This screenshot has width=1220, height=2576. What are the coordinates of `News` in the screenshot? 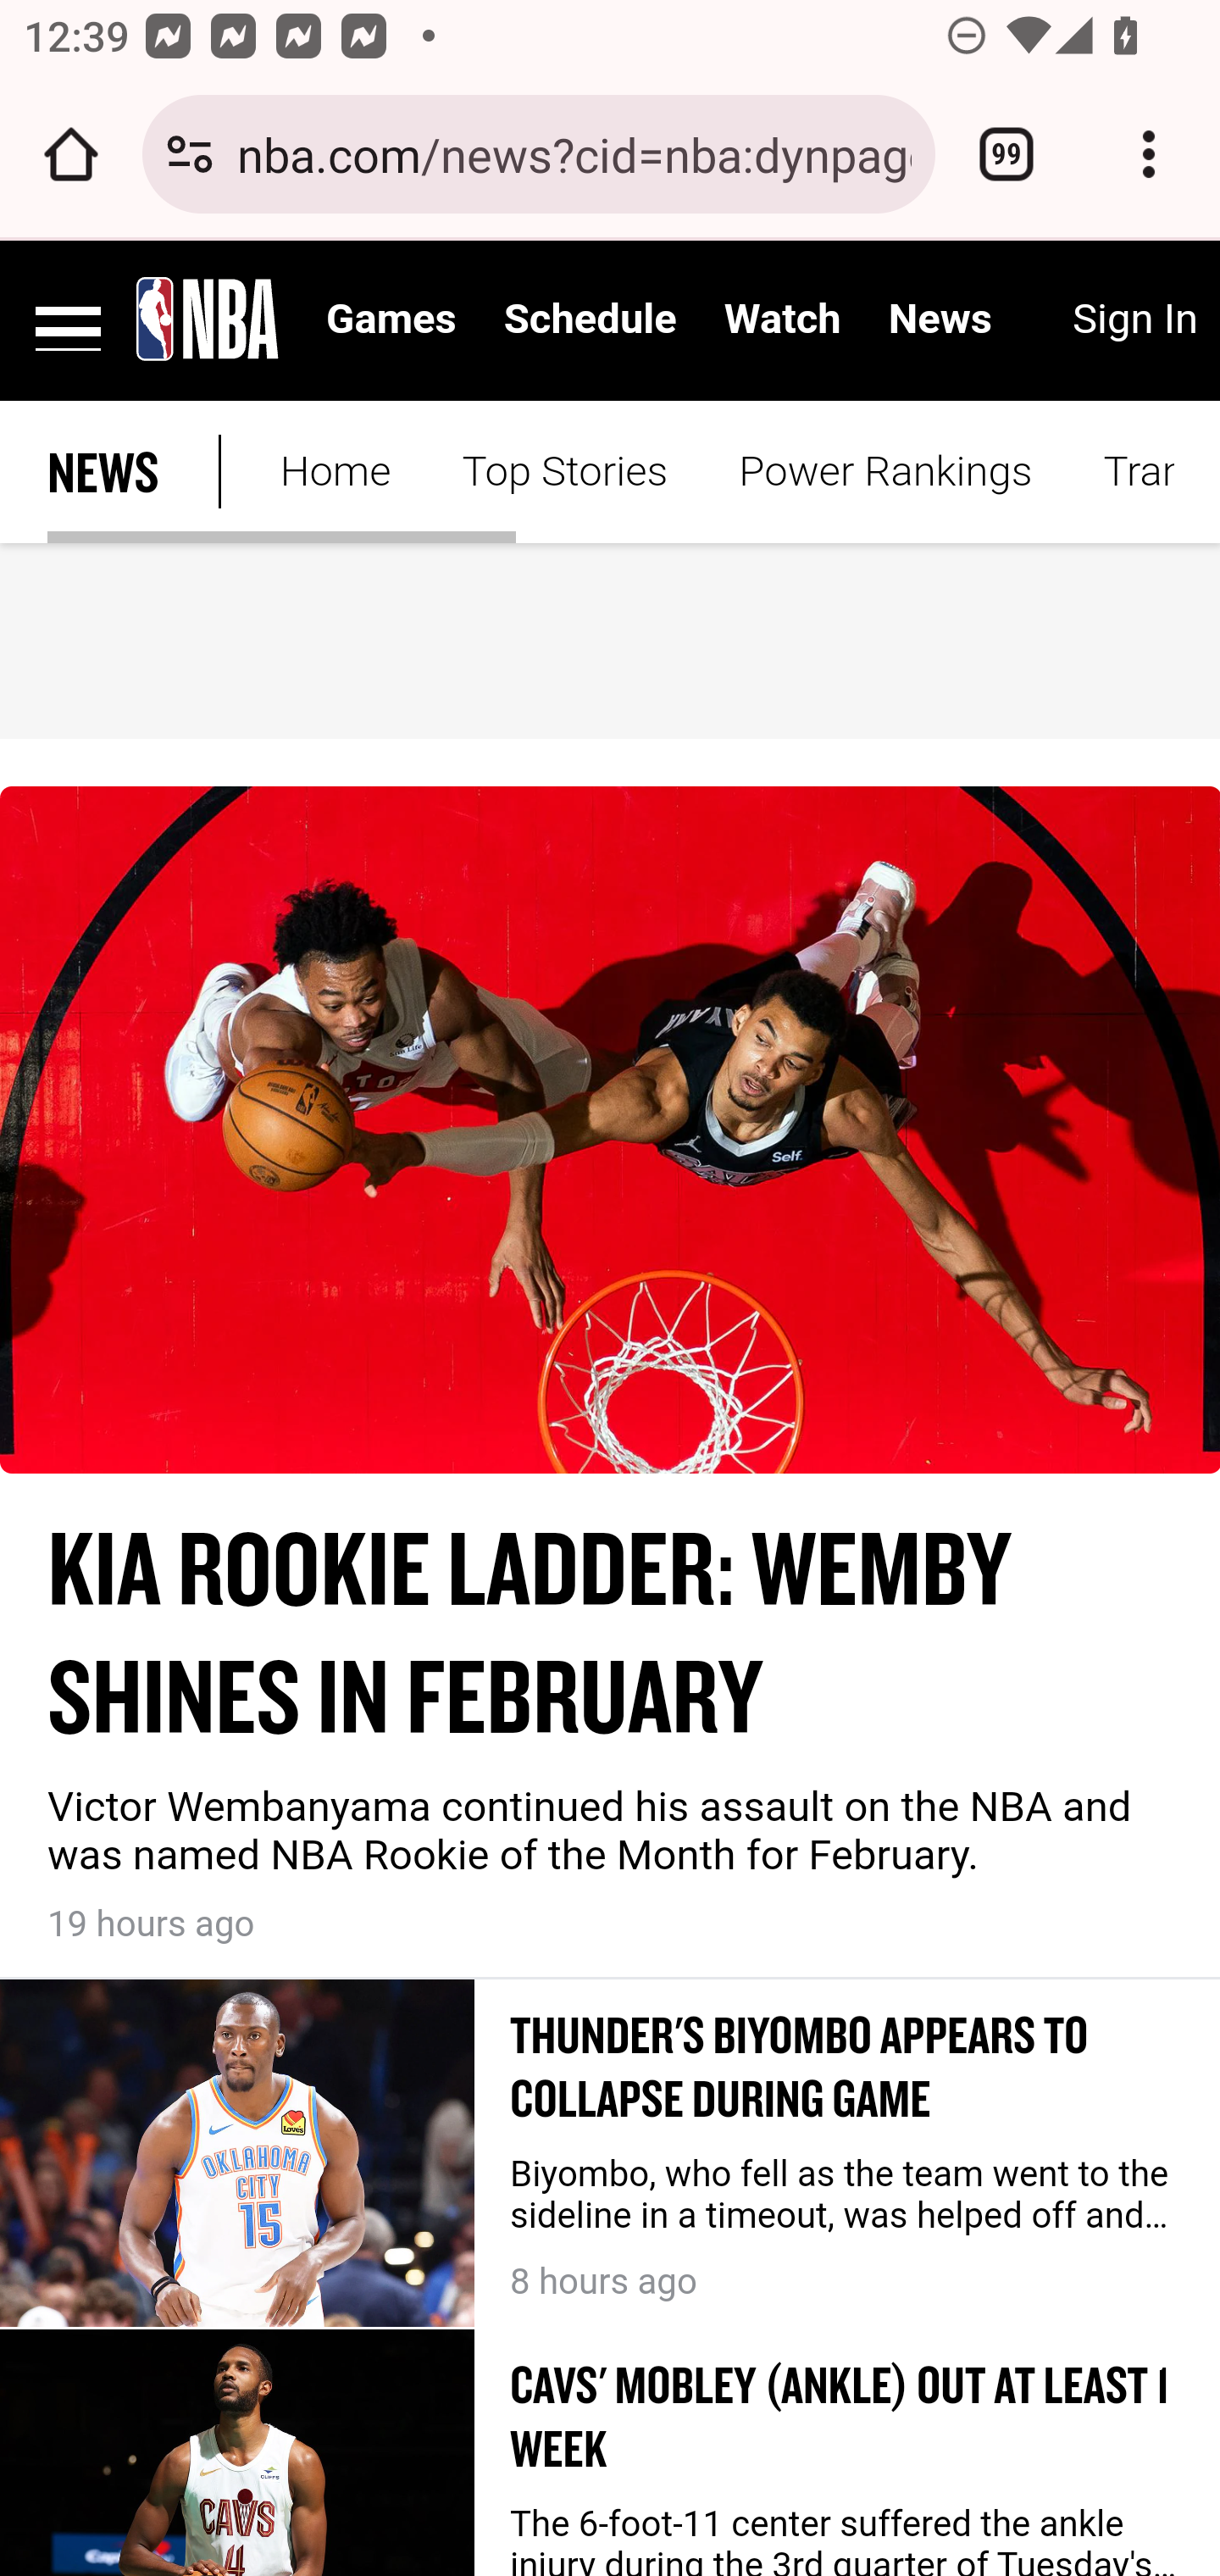 It's located at (939, 320).